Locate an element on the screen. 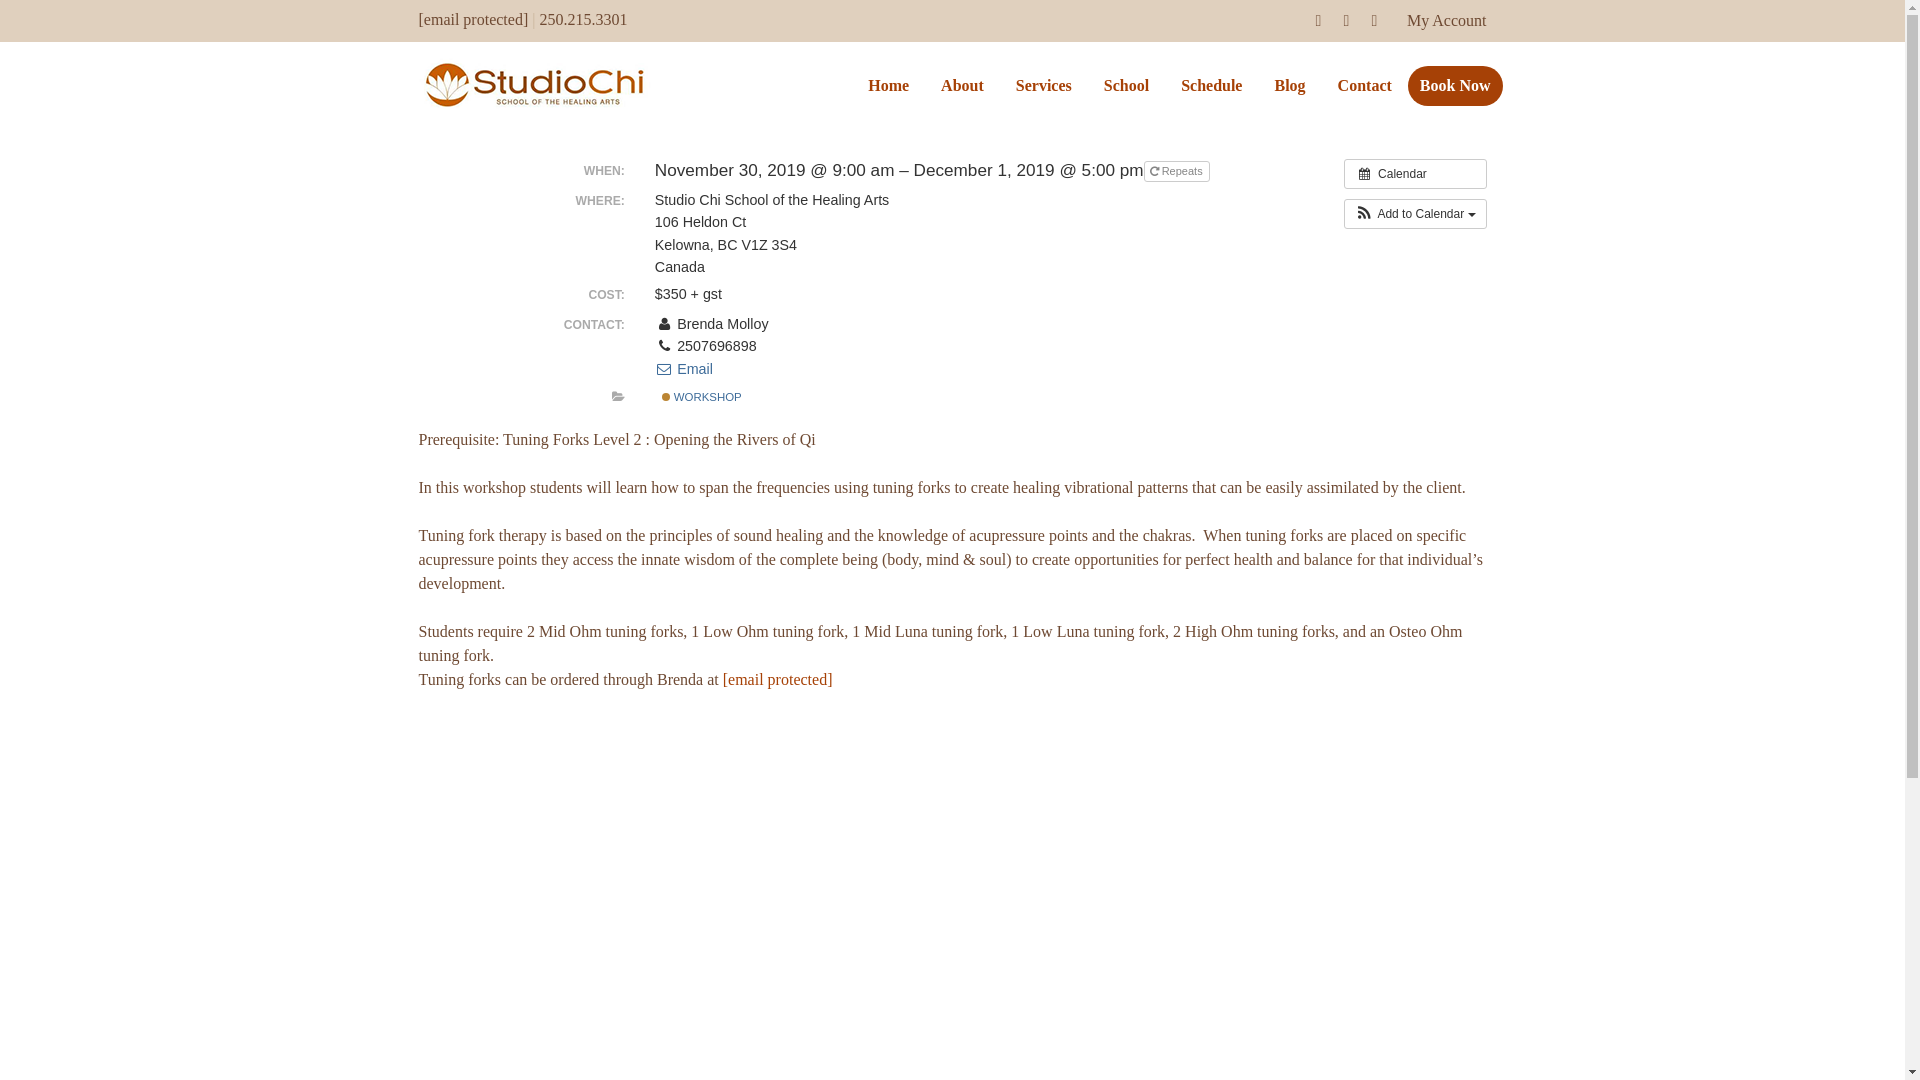 This screenshot has height=1080, width=1920. Workshop is located at coordinates (666, 396).